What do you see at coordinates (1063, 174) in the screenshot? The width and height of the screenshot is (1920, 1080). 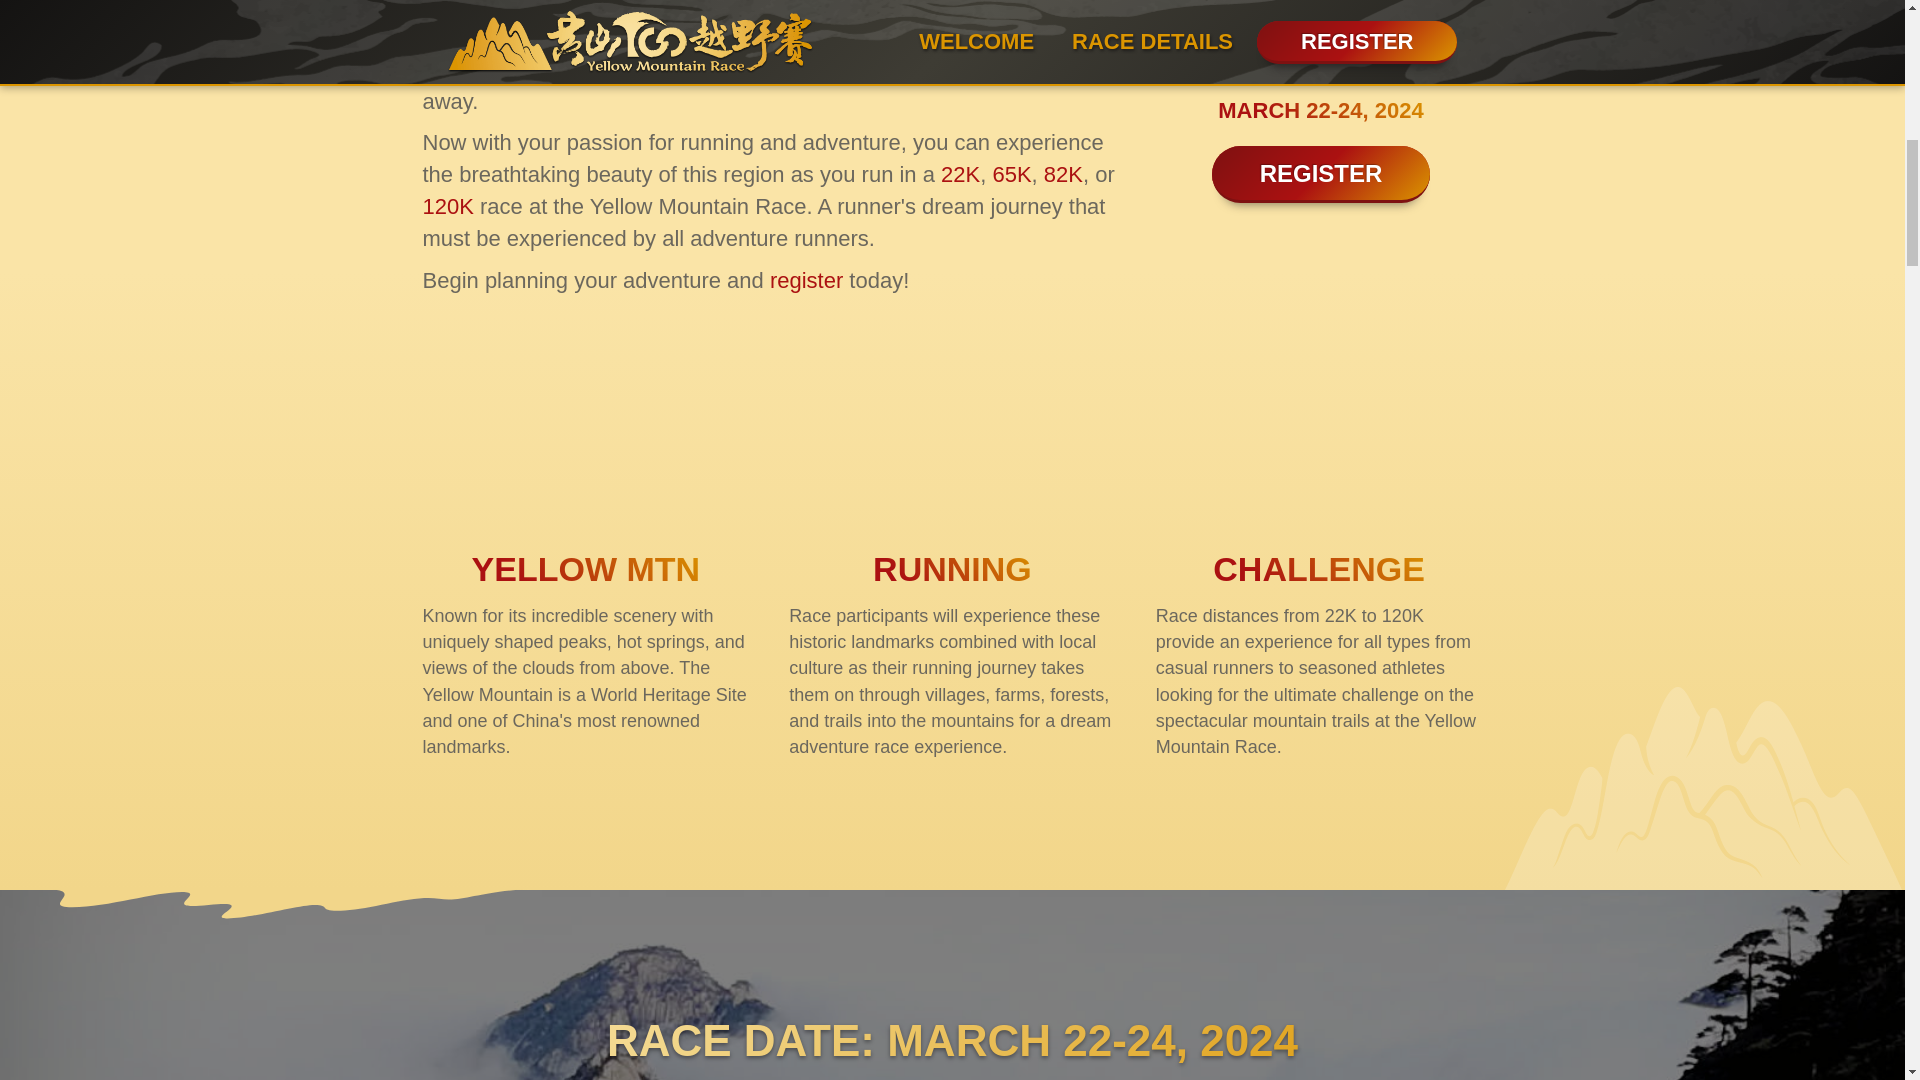 I see `82K` at bounding box center [1063, 174].